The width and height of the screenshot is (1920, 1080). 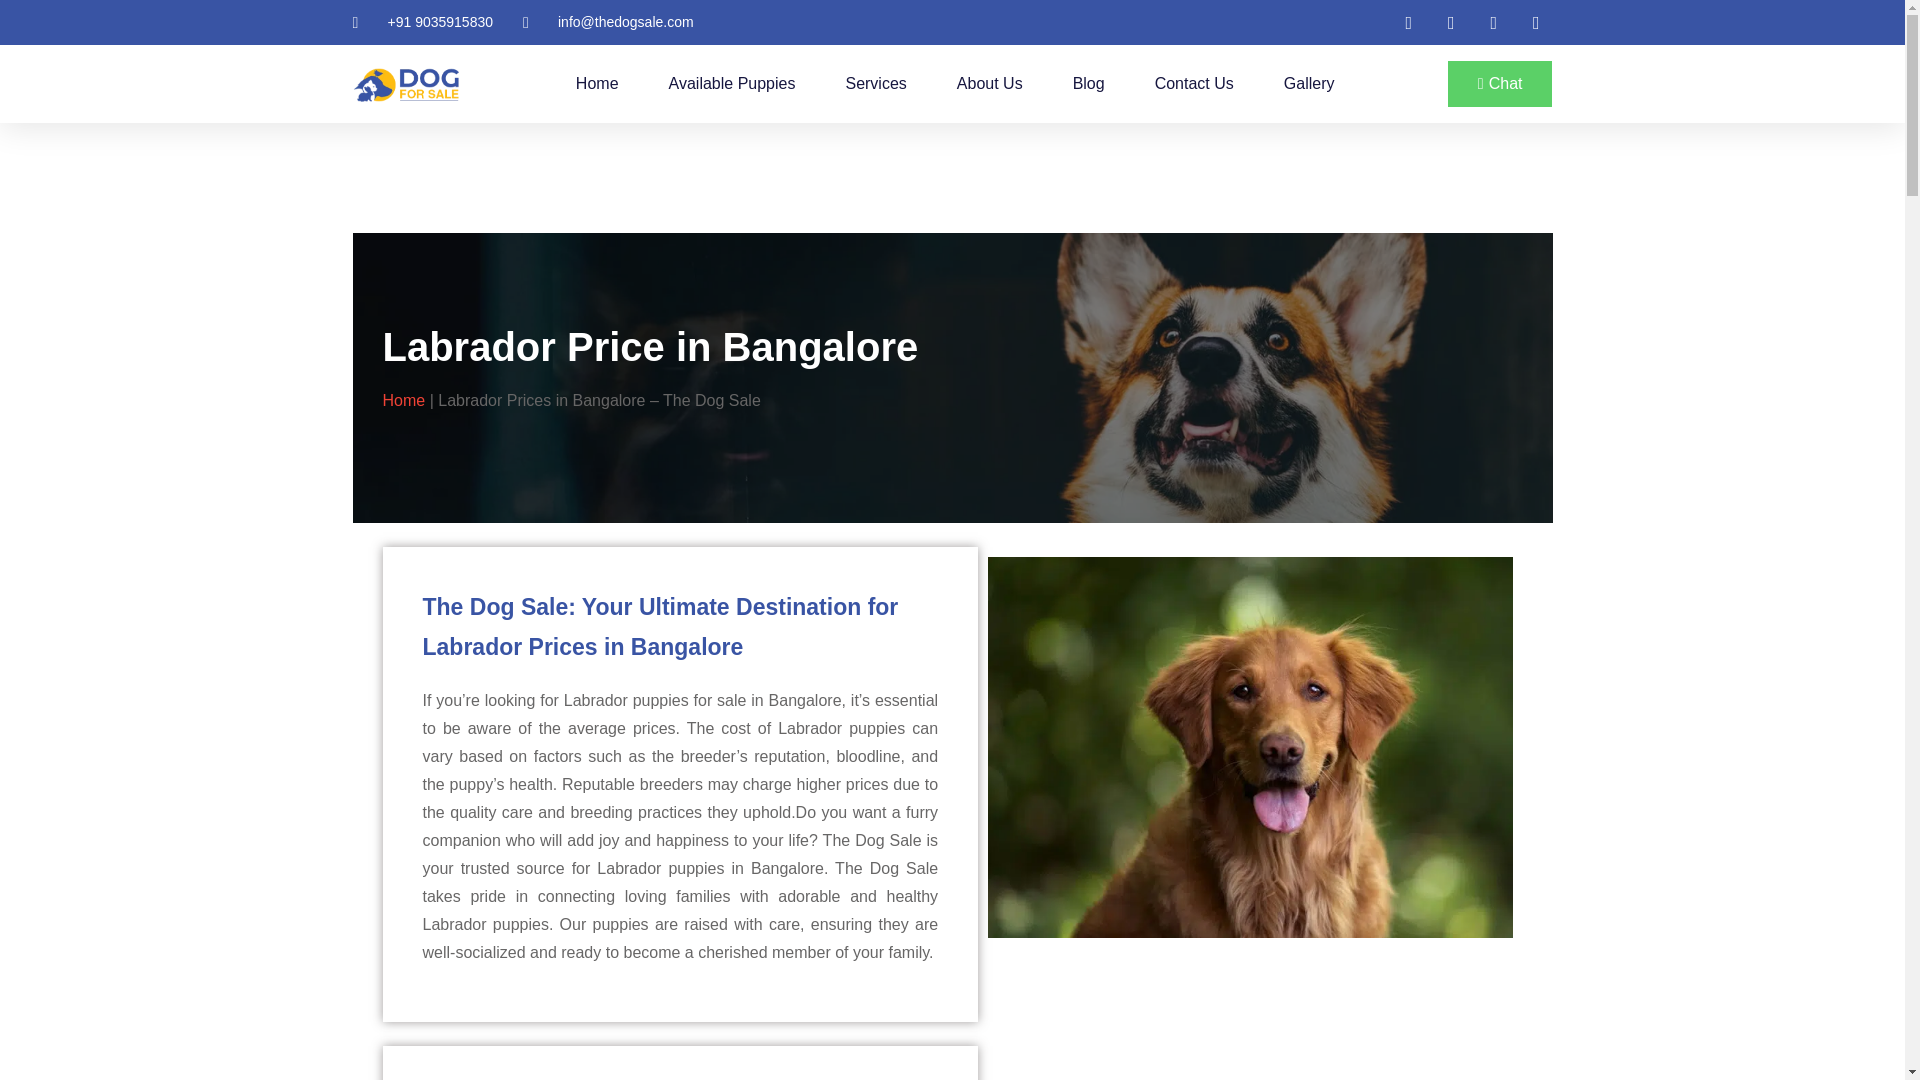 I want to click on Gallery, so click(x=1309, y=83).